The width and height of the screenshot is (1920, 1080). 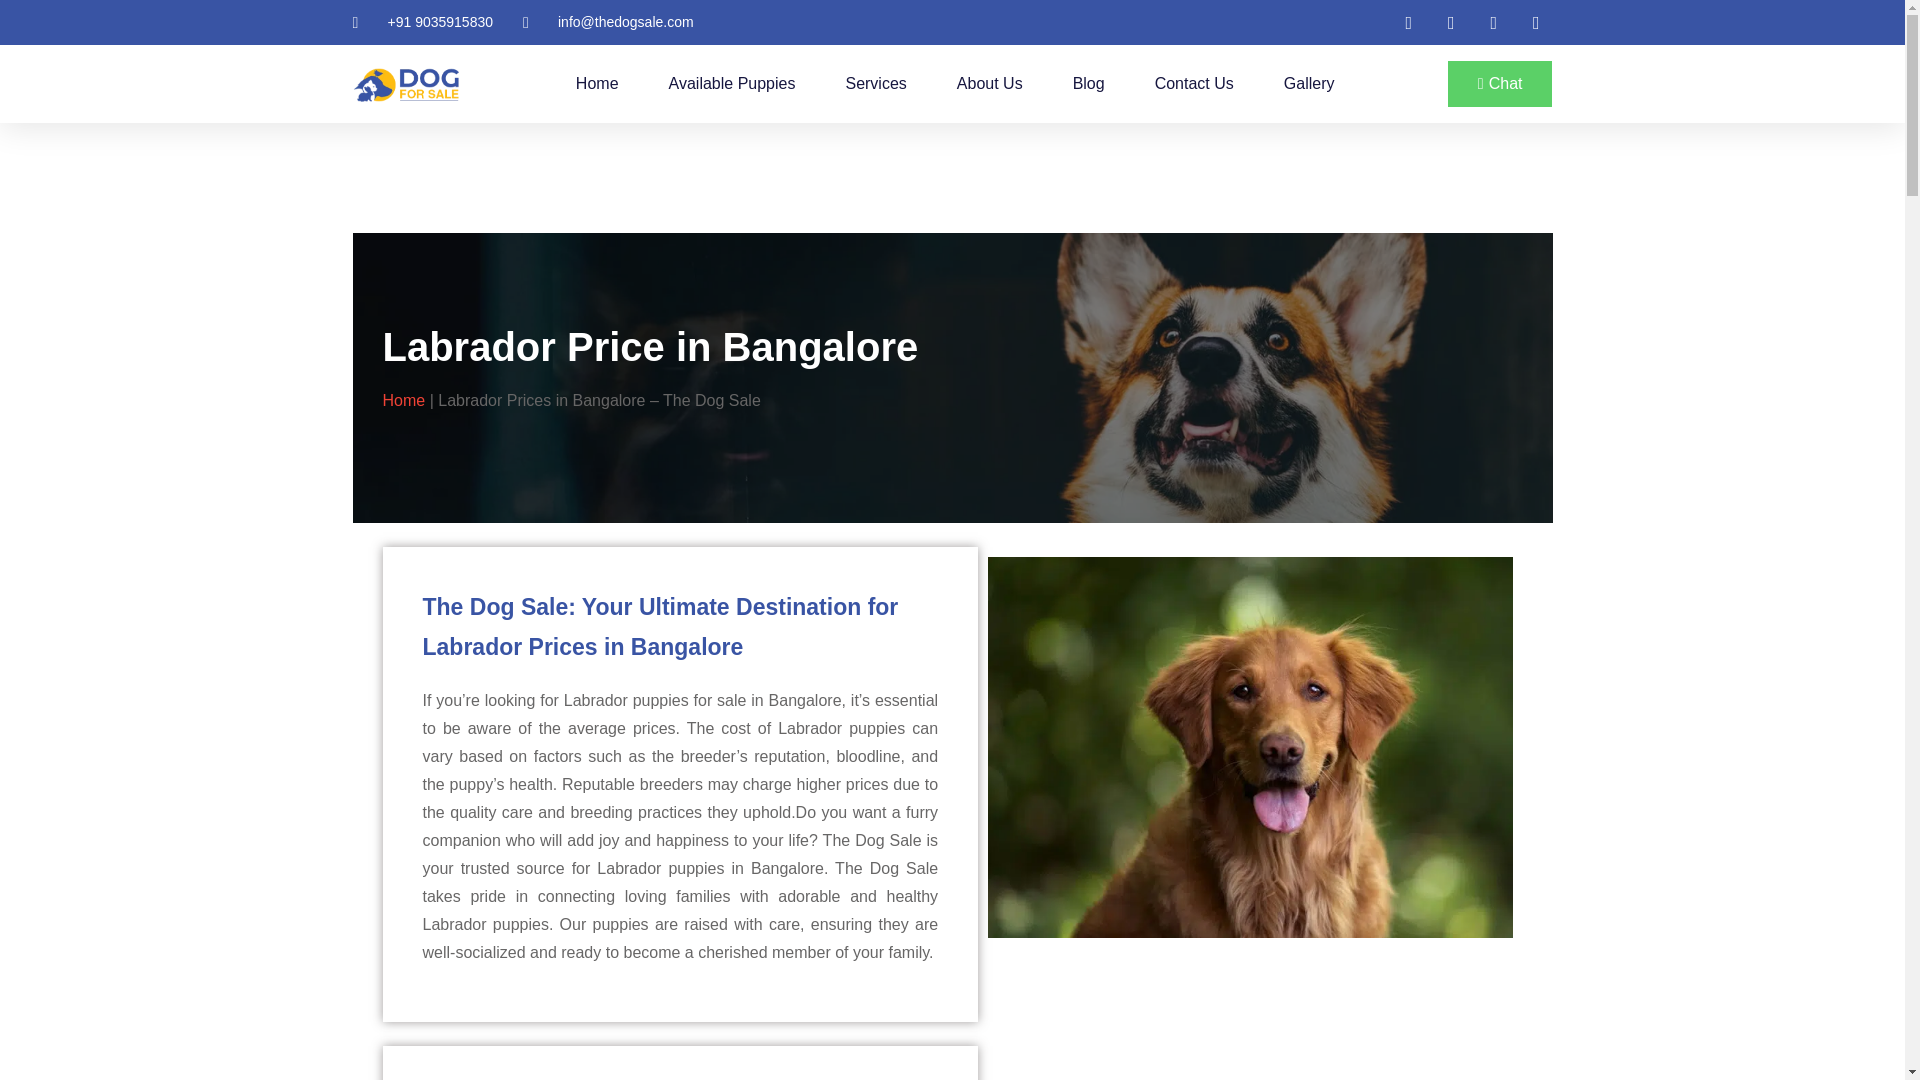 I want to click on Gallery, so click(x=1309, y=83).